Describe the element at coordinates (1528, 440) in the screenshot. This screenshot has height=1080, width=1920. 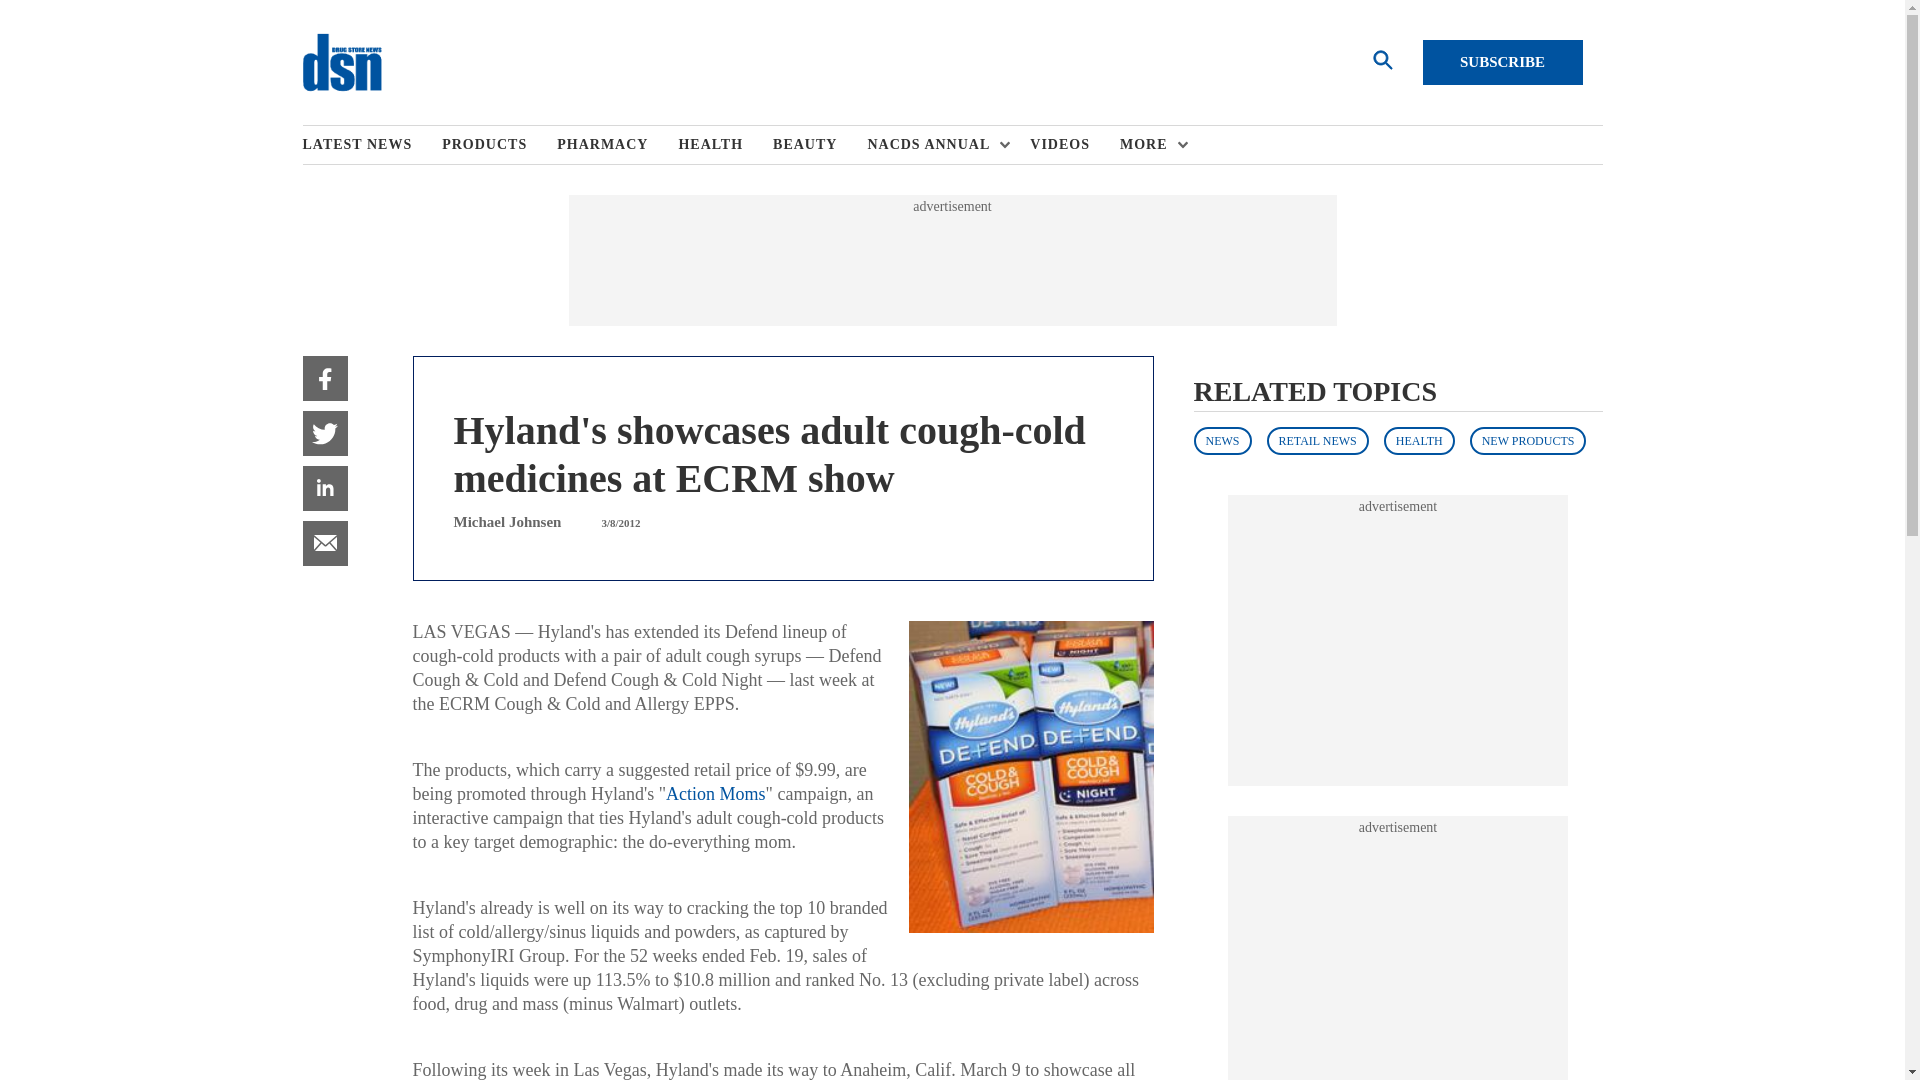
I see `NEW PRODUCTS` at that location.